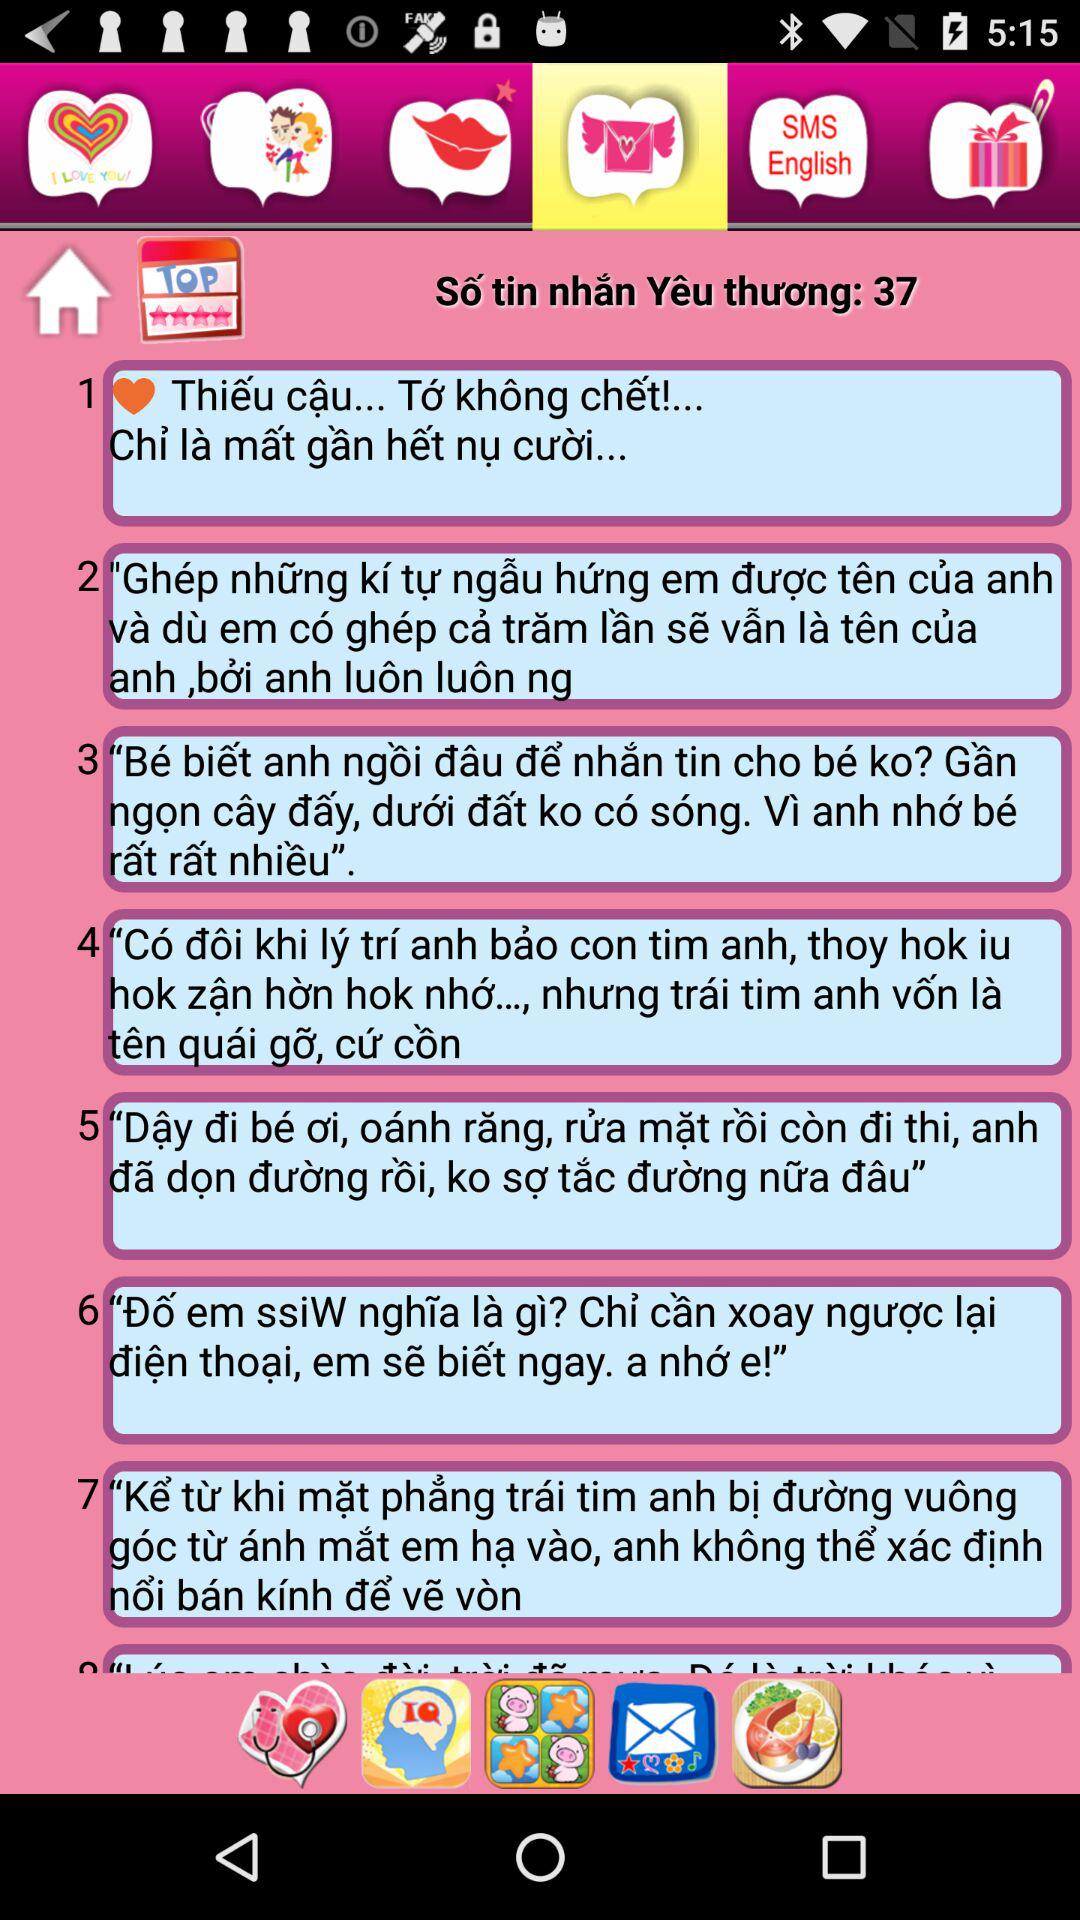 Image resolution: width=1080 pixels, height=1920 pixels. I want to click on scroll to 7 icon, so click(55, 1542).